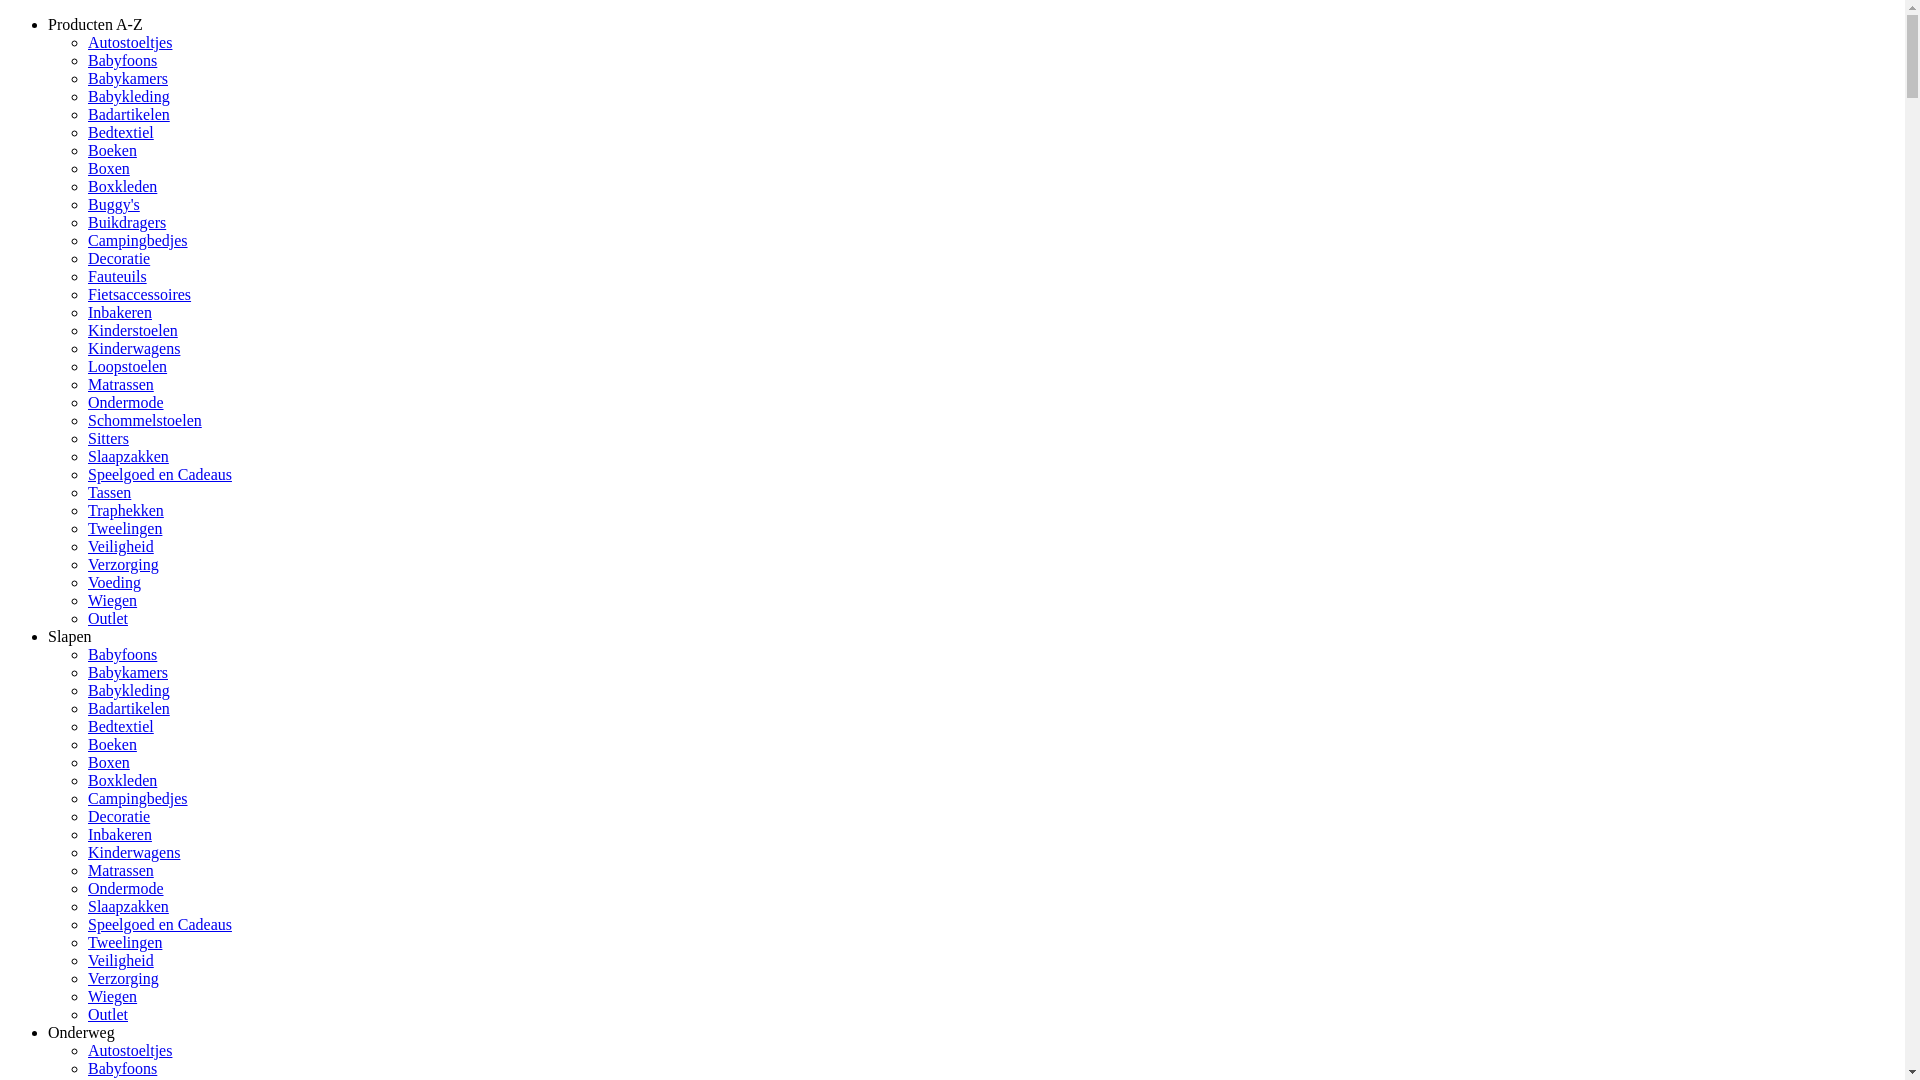 The image size is (1920, 1080). I want to click on Schommelstoelen, so click(145, 420).